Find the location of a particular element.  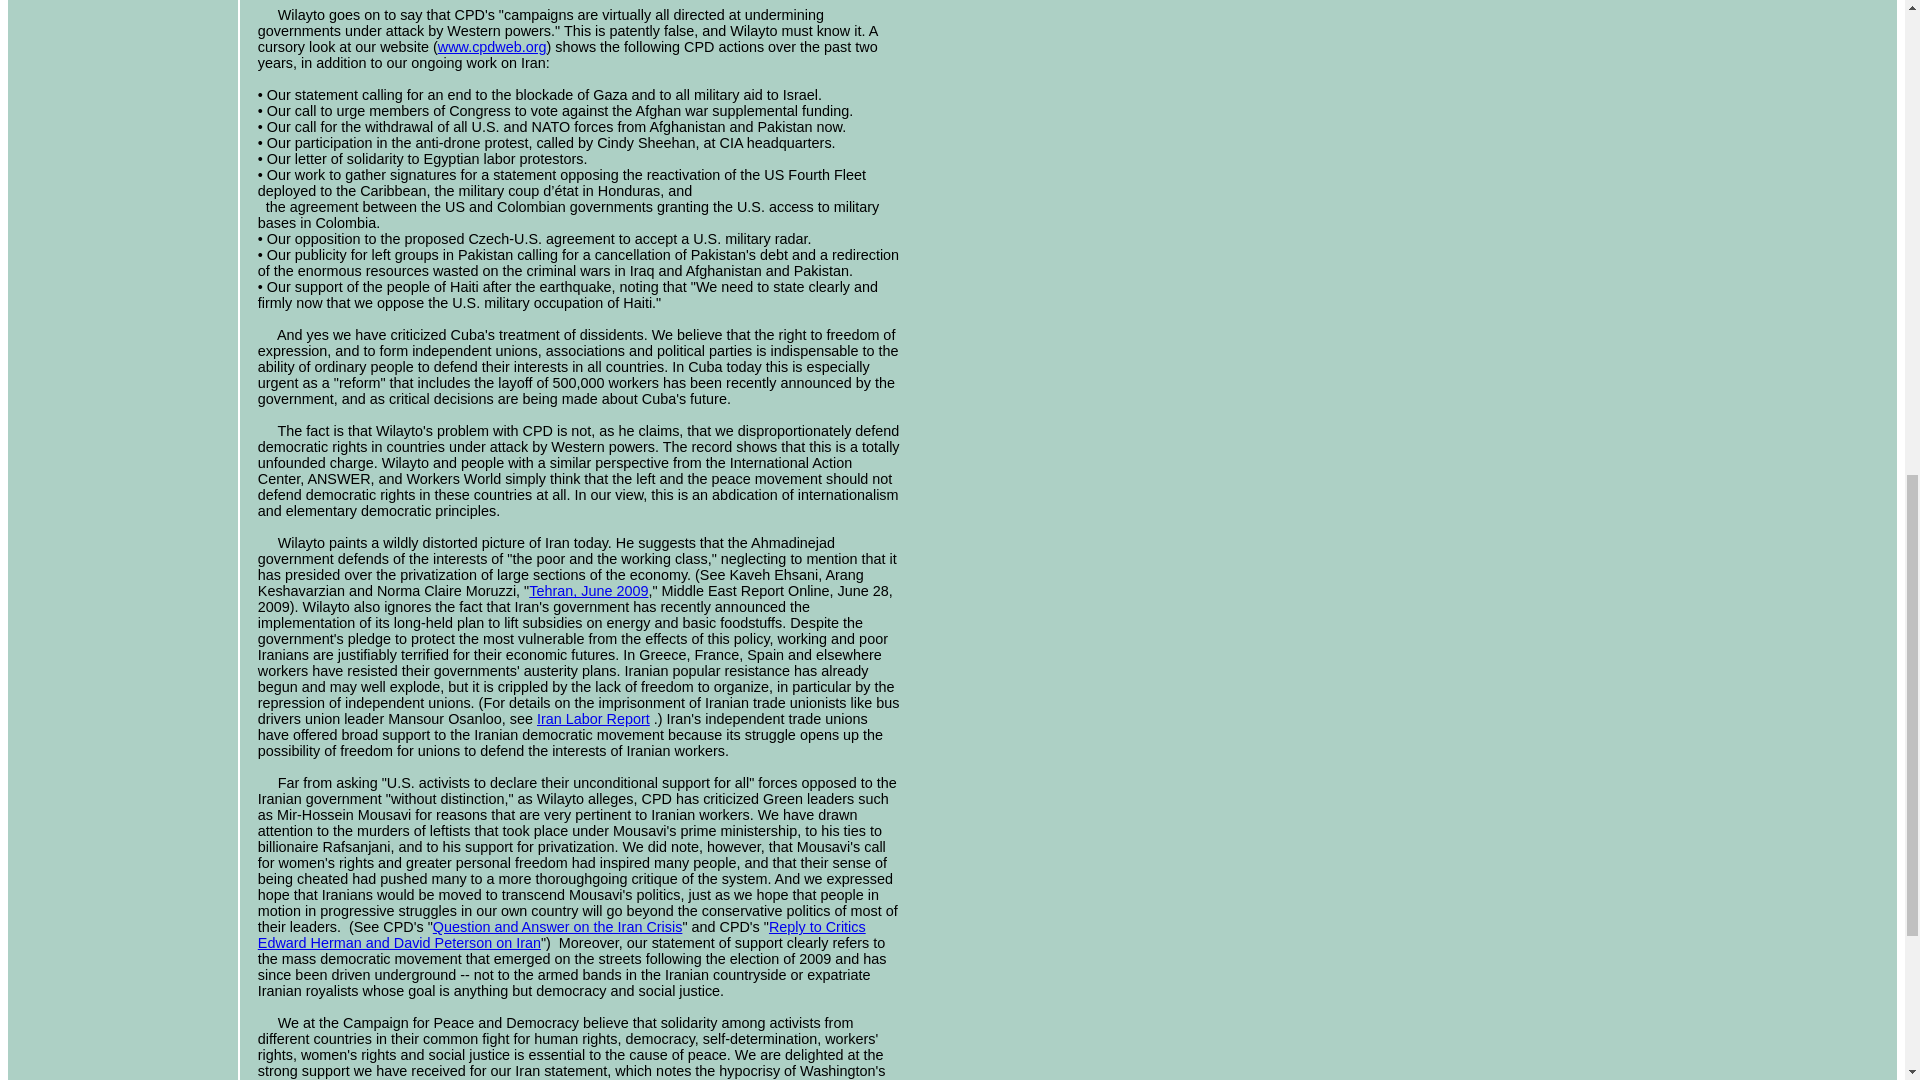

www.cpdweb.org is located at coordinates (492, 46).